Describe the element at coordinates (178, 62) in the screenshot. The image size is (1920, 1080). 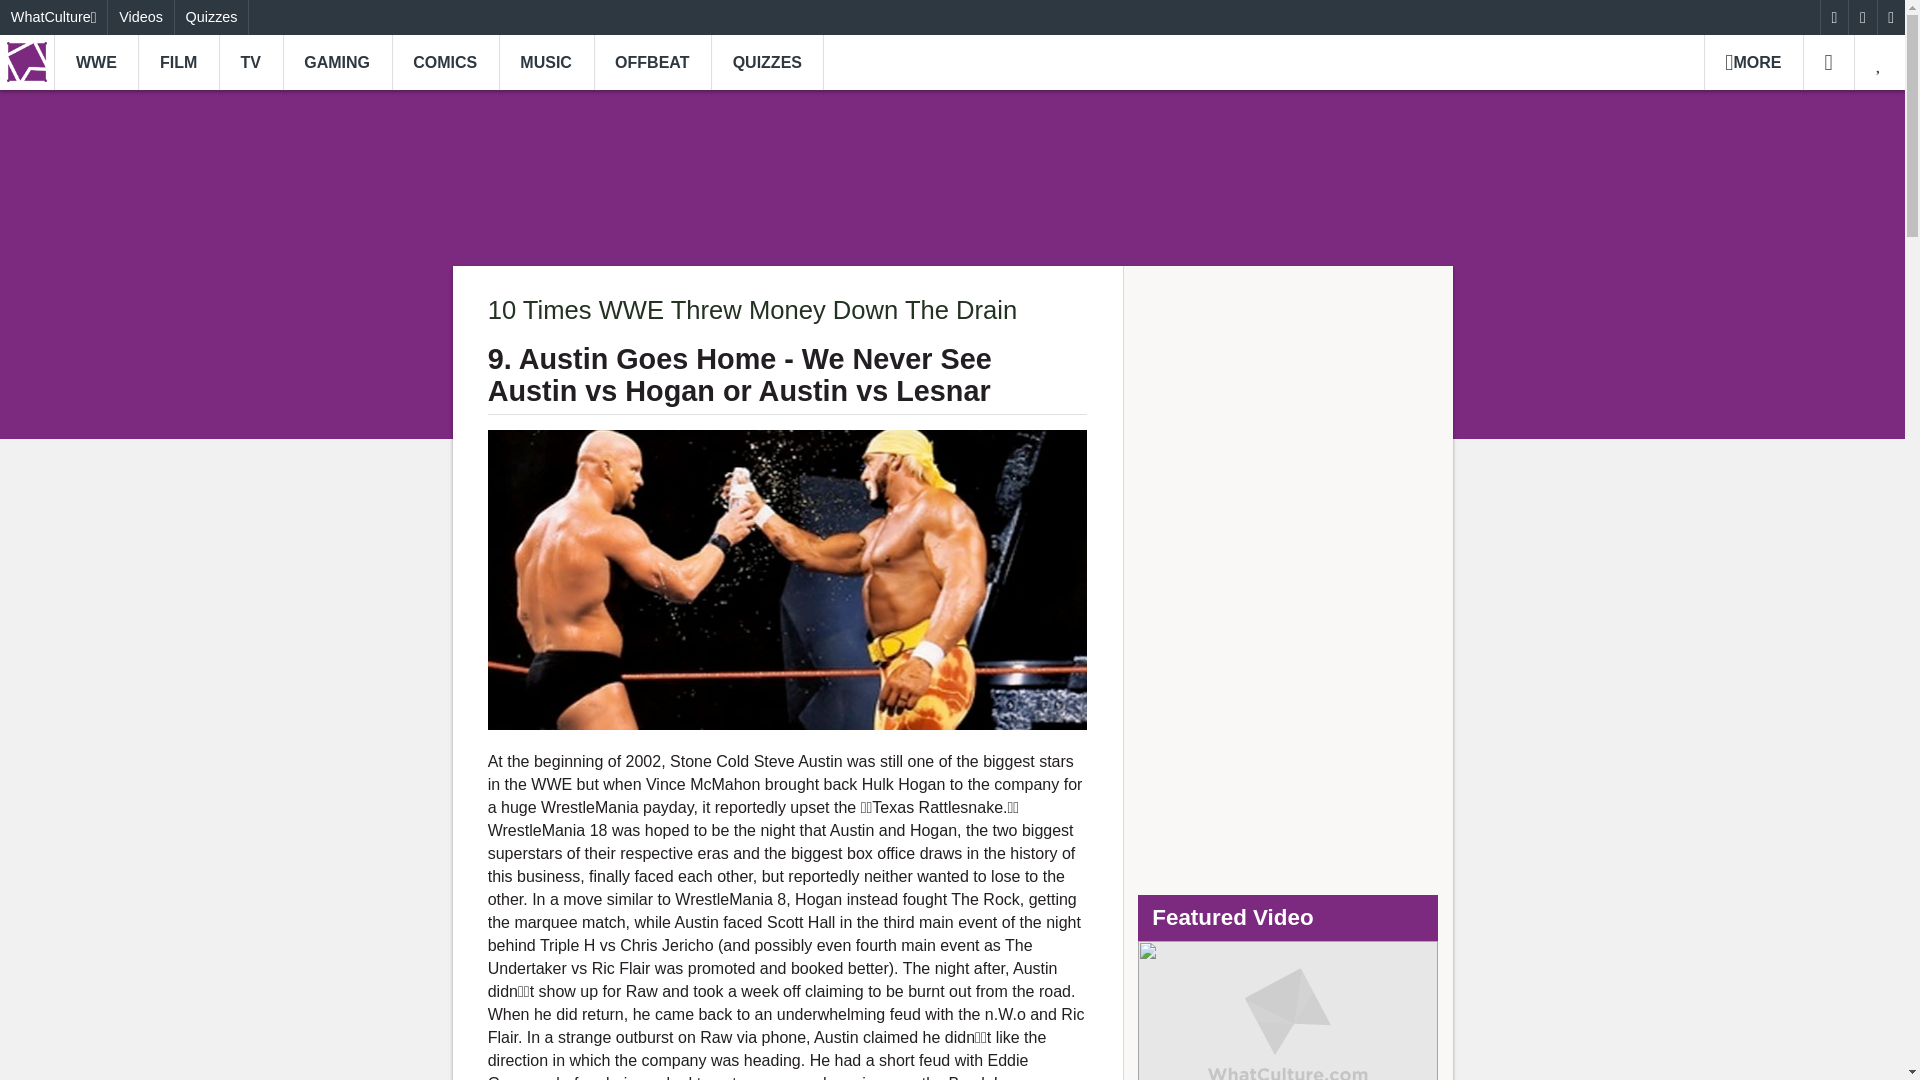
I see `FILM` at that location.